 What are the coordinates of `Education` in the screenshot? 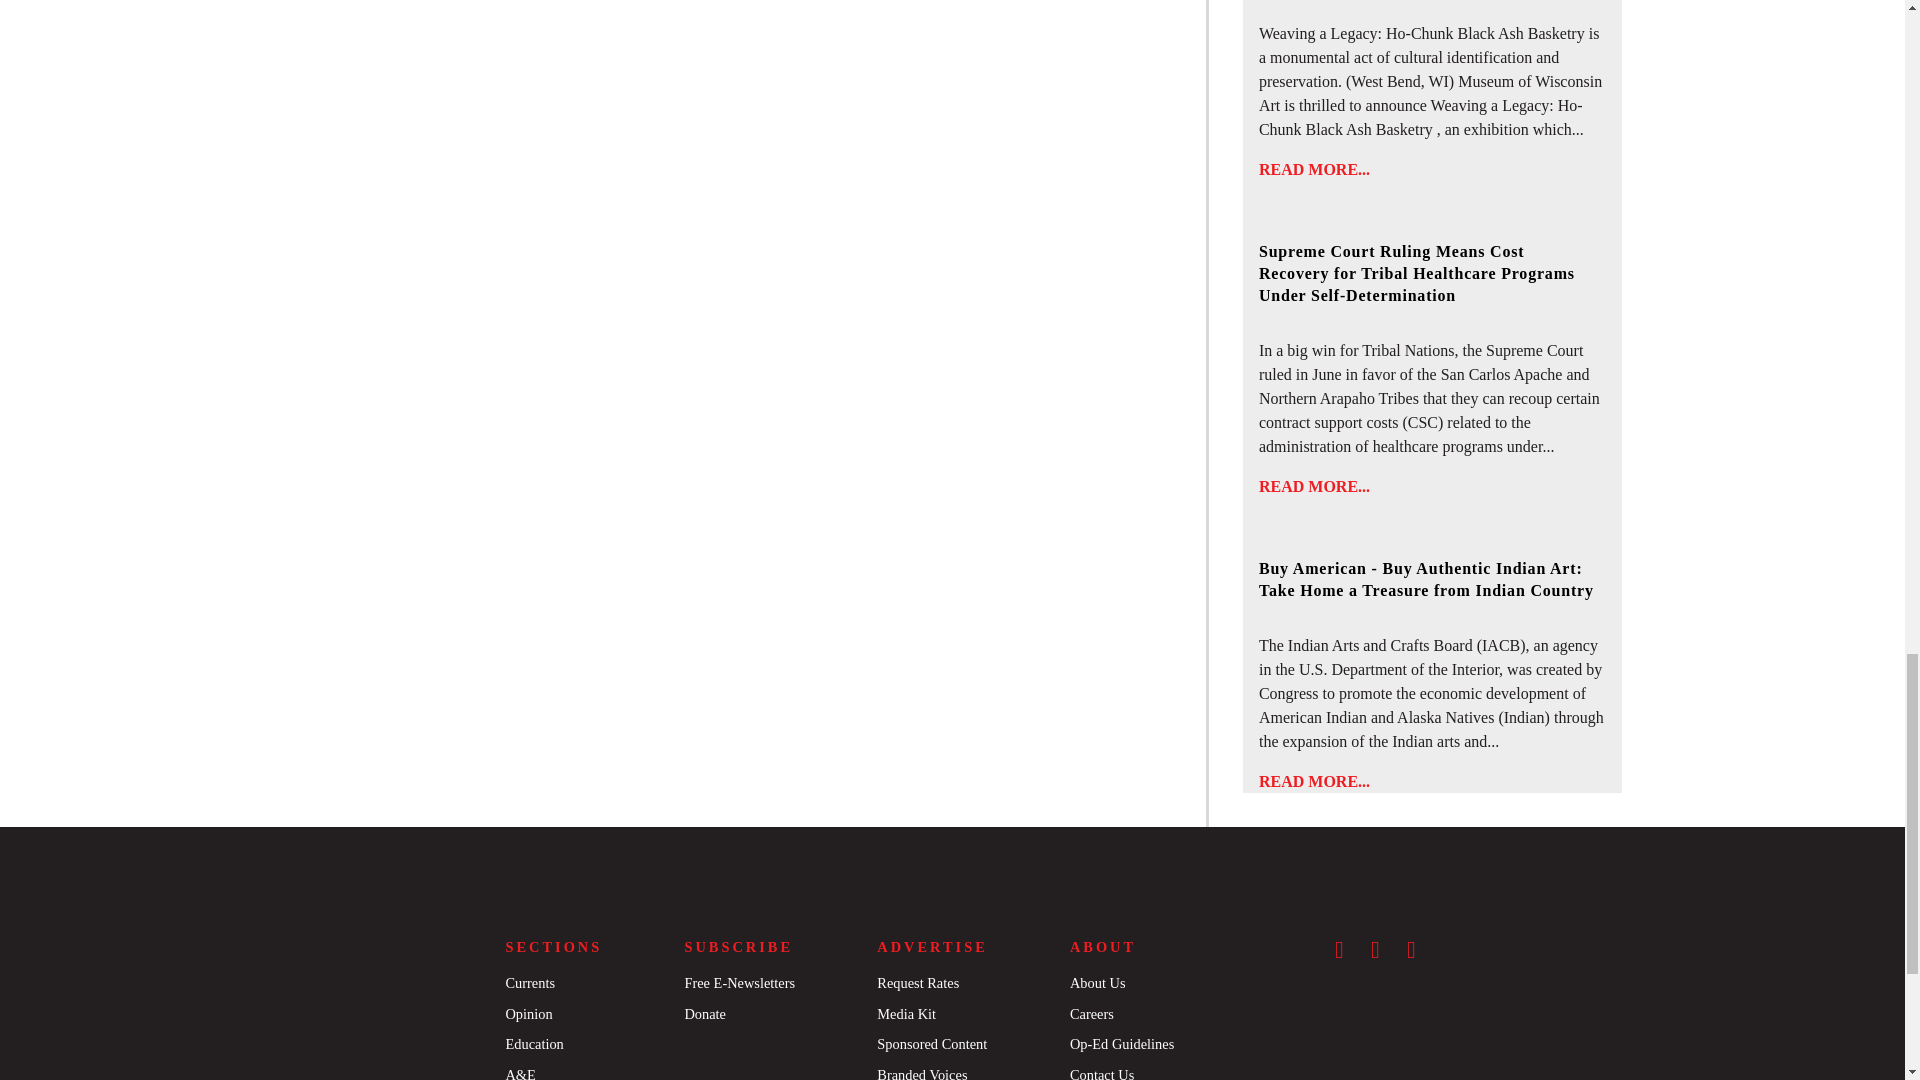 It's located at (533, 1043).